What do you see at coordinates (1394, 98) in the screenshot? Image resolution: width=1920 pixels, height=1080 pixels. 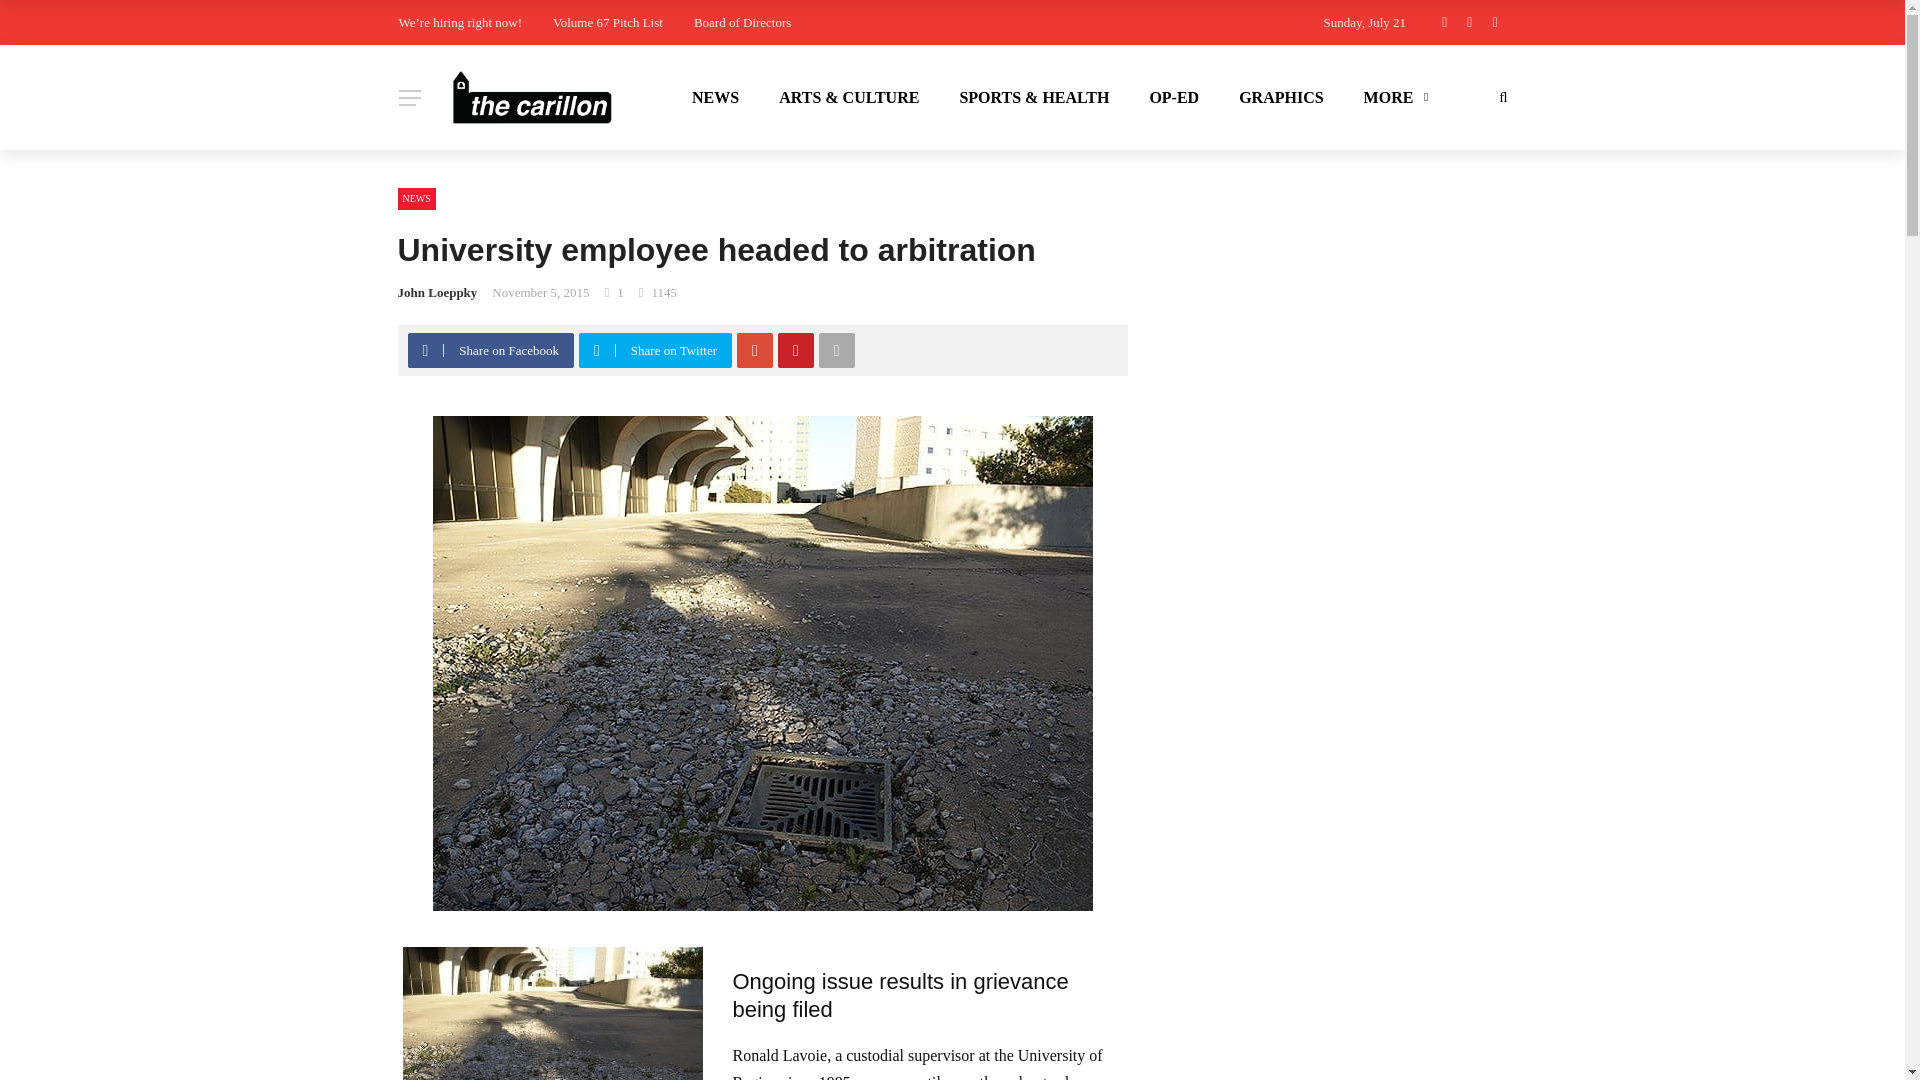 I see `MORE` at bounding box center [1394, 98].